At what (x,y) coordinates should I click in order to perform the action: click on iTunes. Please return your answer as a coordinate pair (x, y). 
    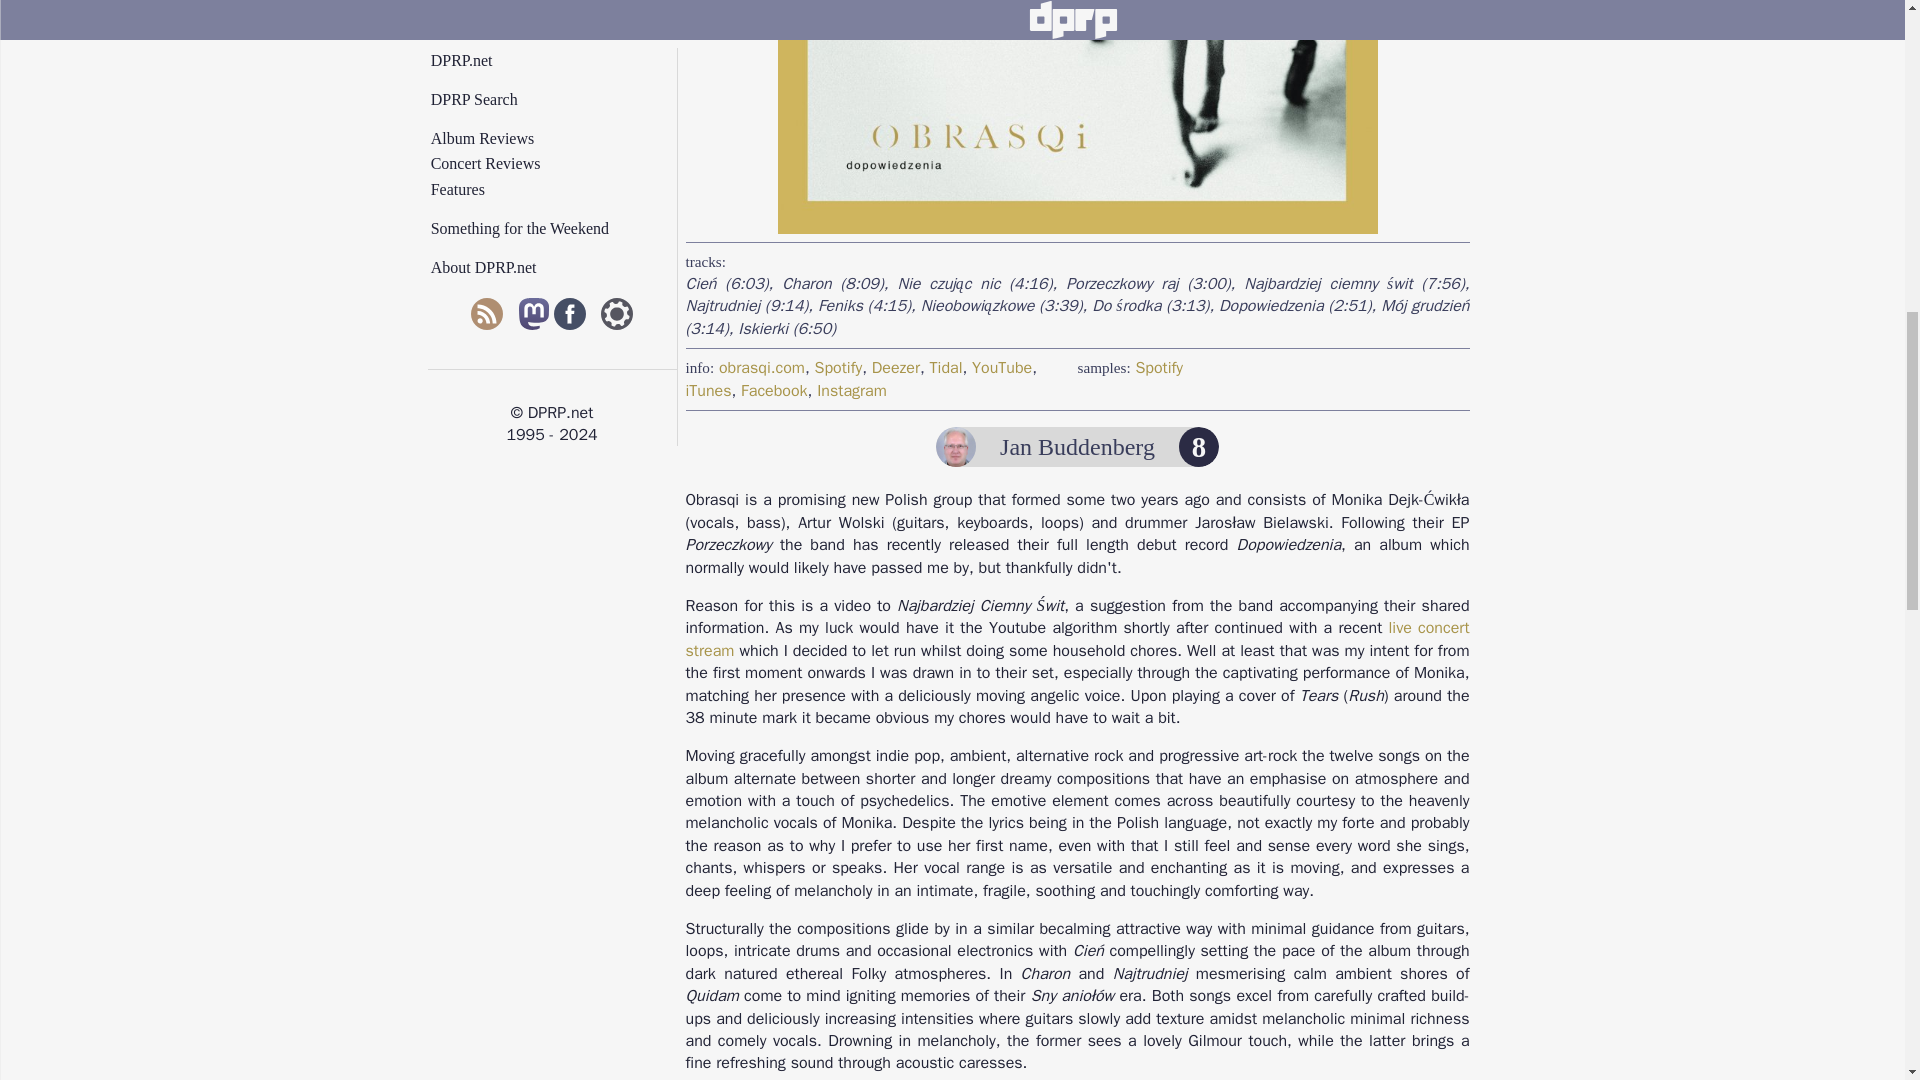
    Looking at the image, I should click on (708, 390).